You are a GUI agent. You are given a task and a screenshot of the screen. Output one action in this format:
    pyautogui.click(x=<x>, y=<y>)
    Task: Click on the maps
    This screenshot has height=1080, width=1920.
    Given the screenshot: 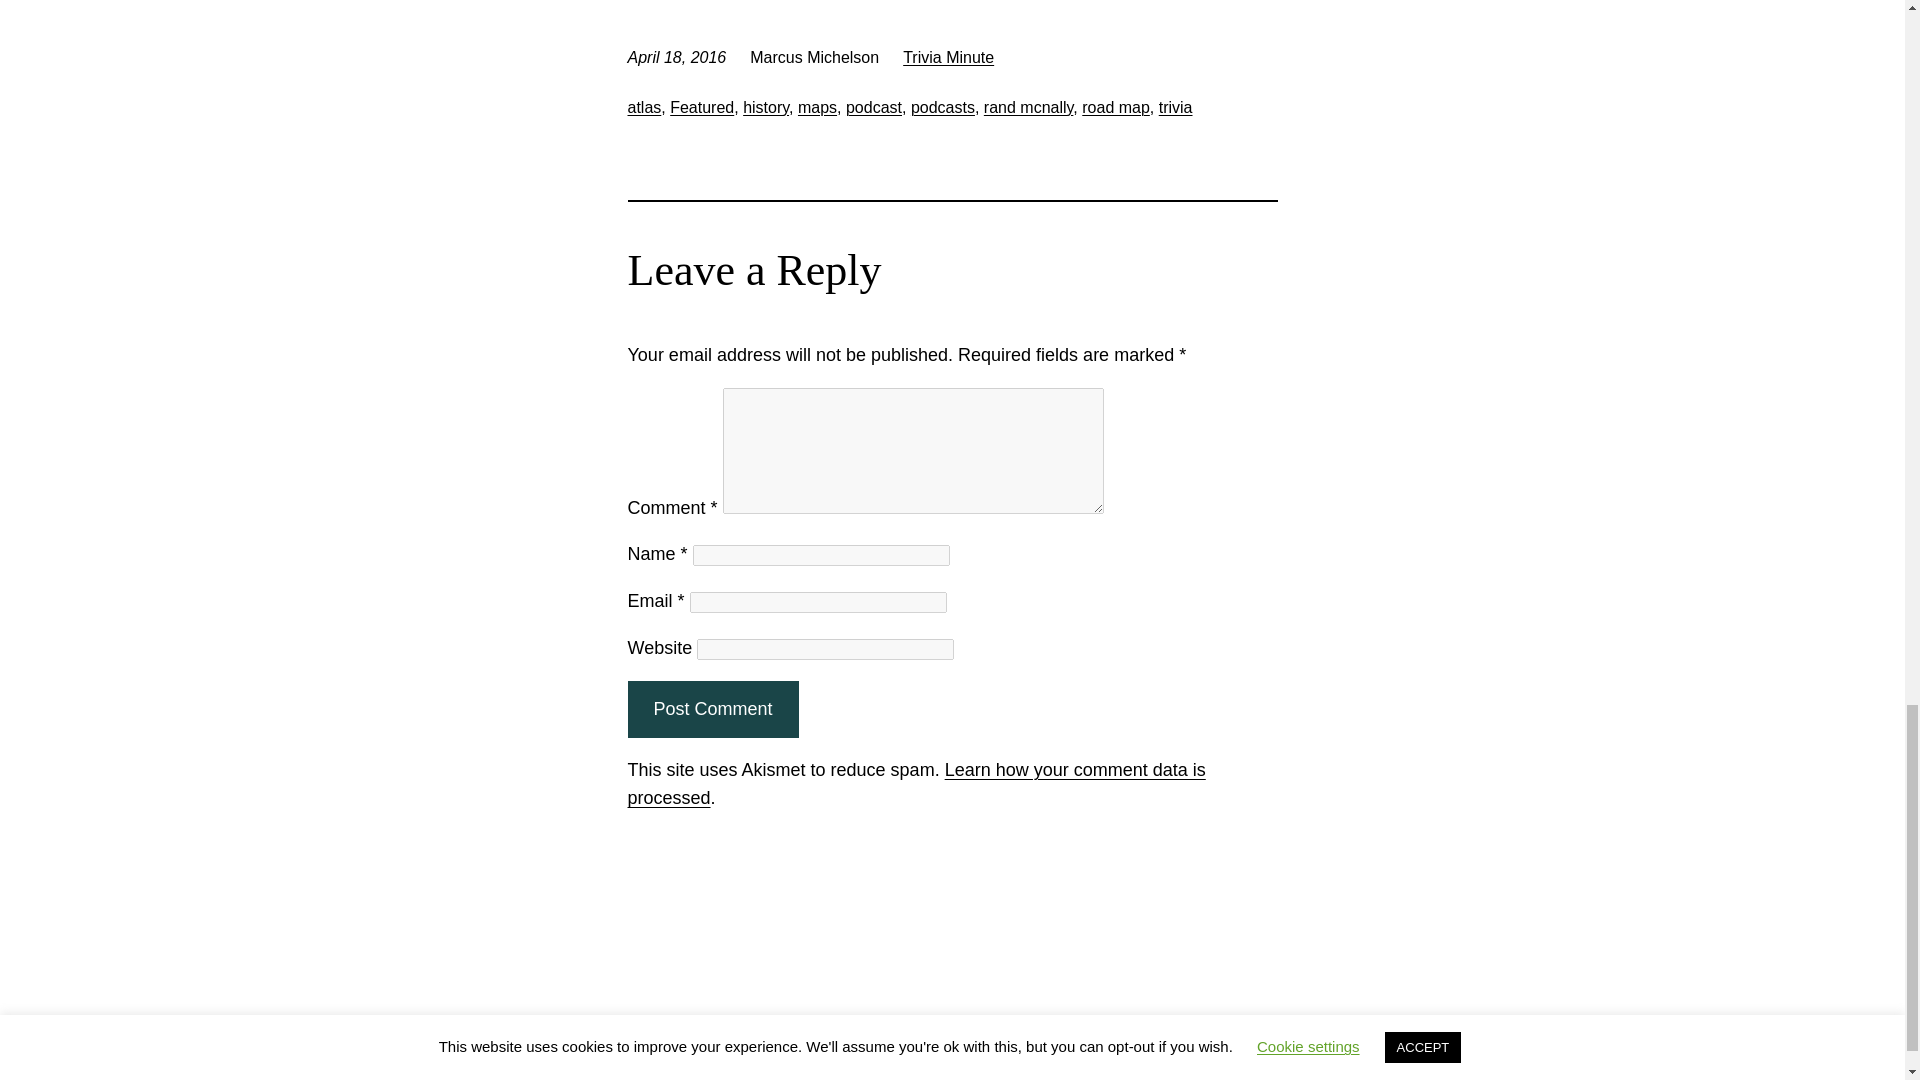 What is the action you would take?
    pyautogui.click(x=818, y=107)
    